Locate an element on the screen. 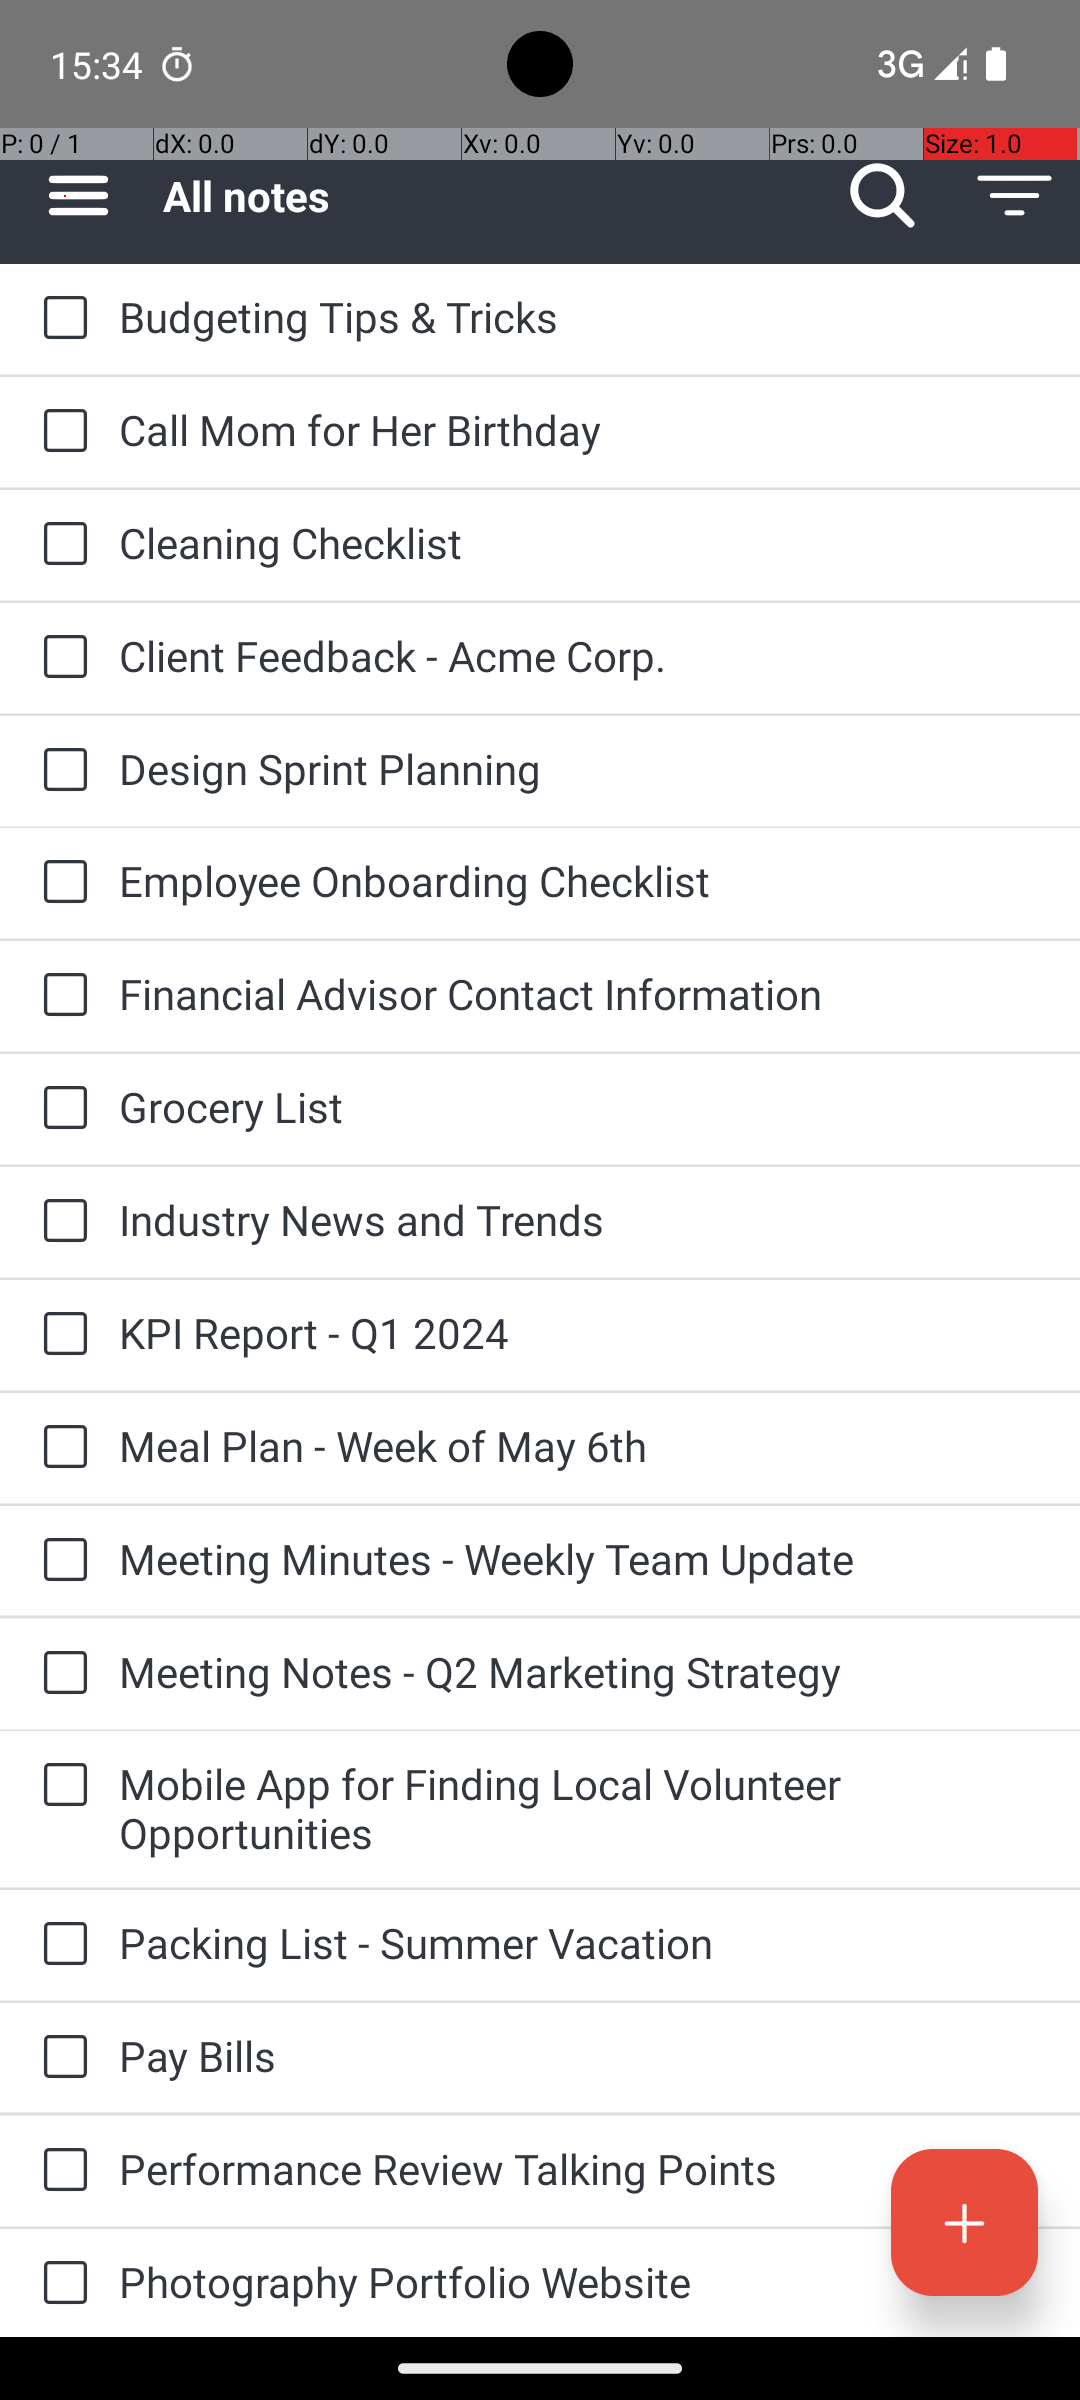 The height and width of the screenshot is (2400, 1080). Client Feedback - Acme Corp. is located at coordinates (580, 655).